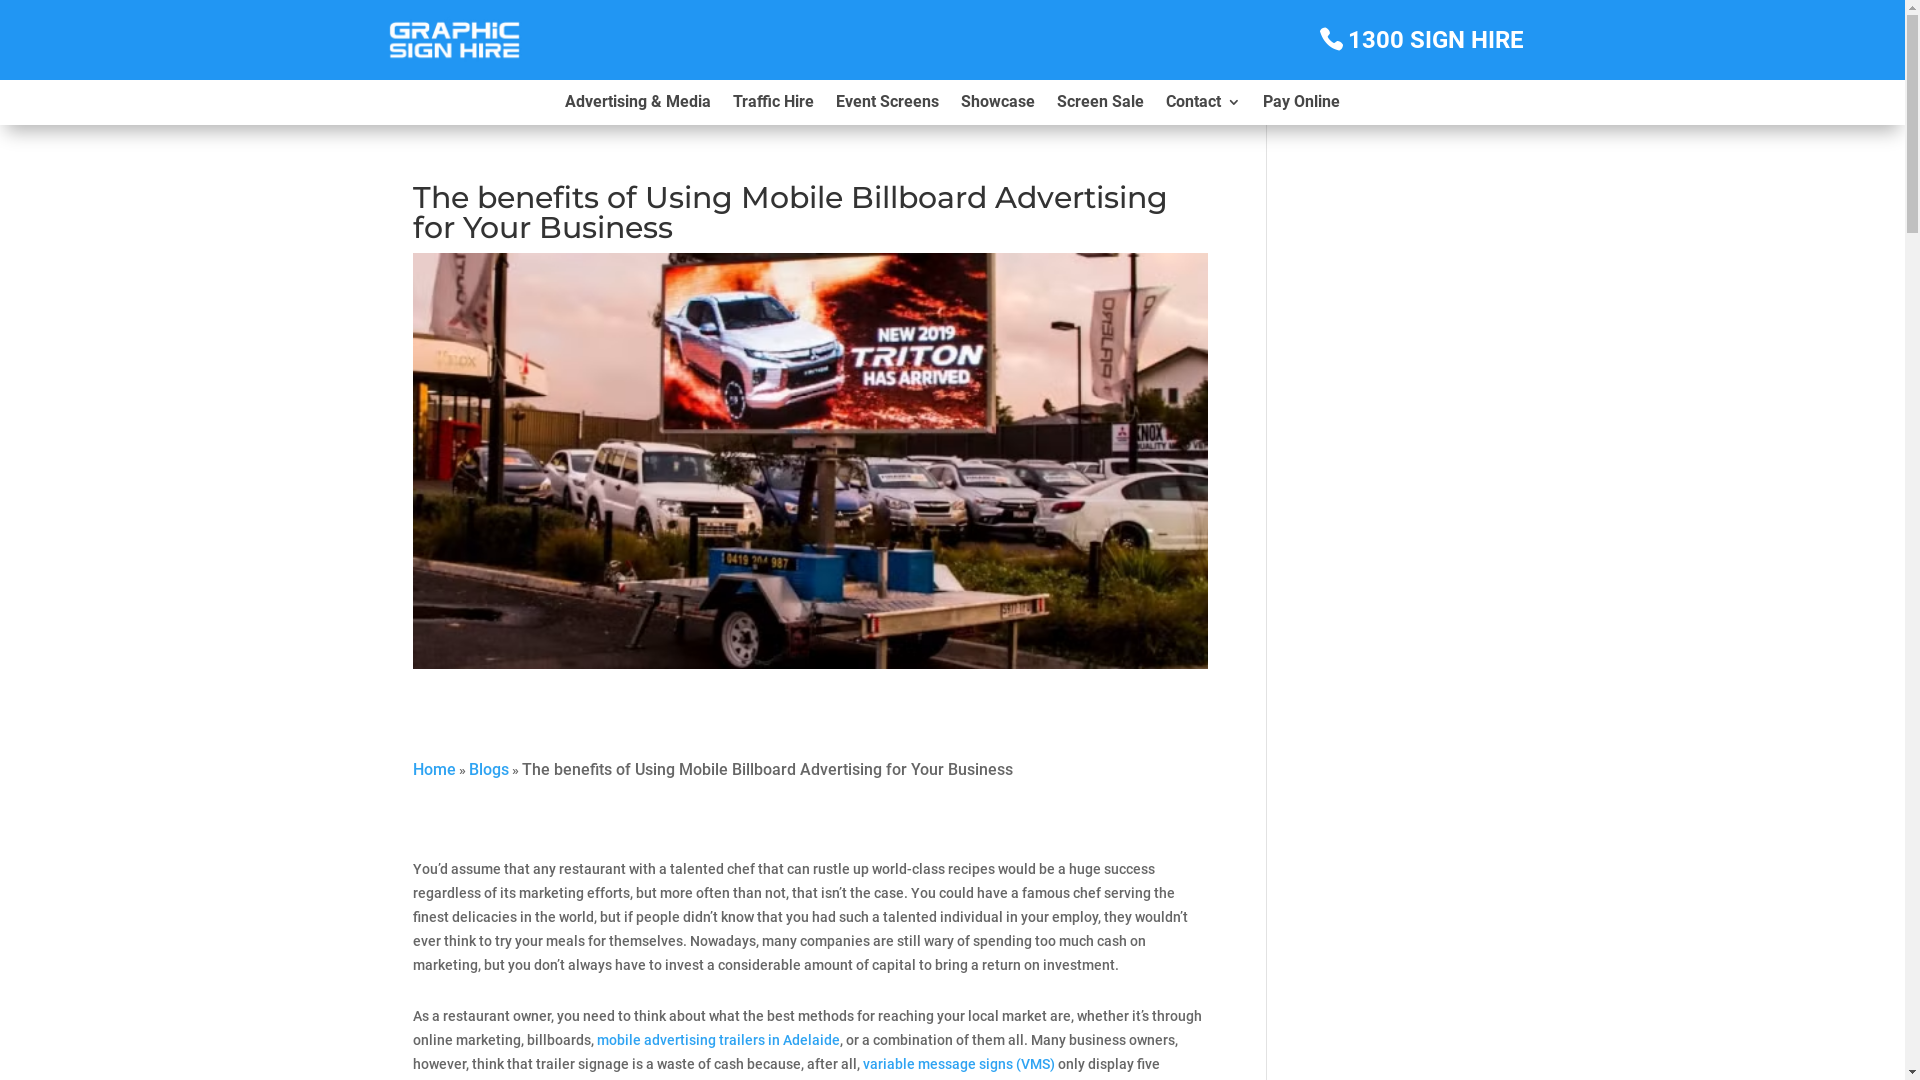  I want to click on Blogs, so click(488, 770).